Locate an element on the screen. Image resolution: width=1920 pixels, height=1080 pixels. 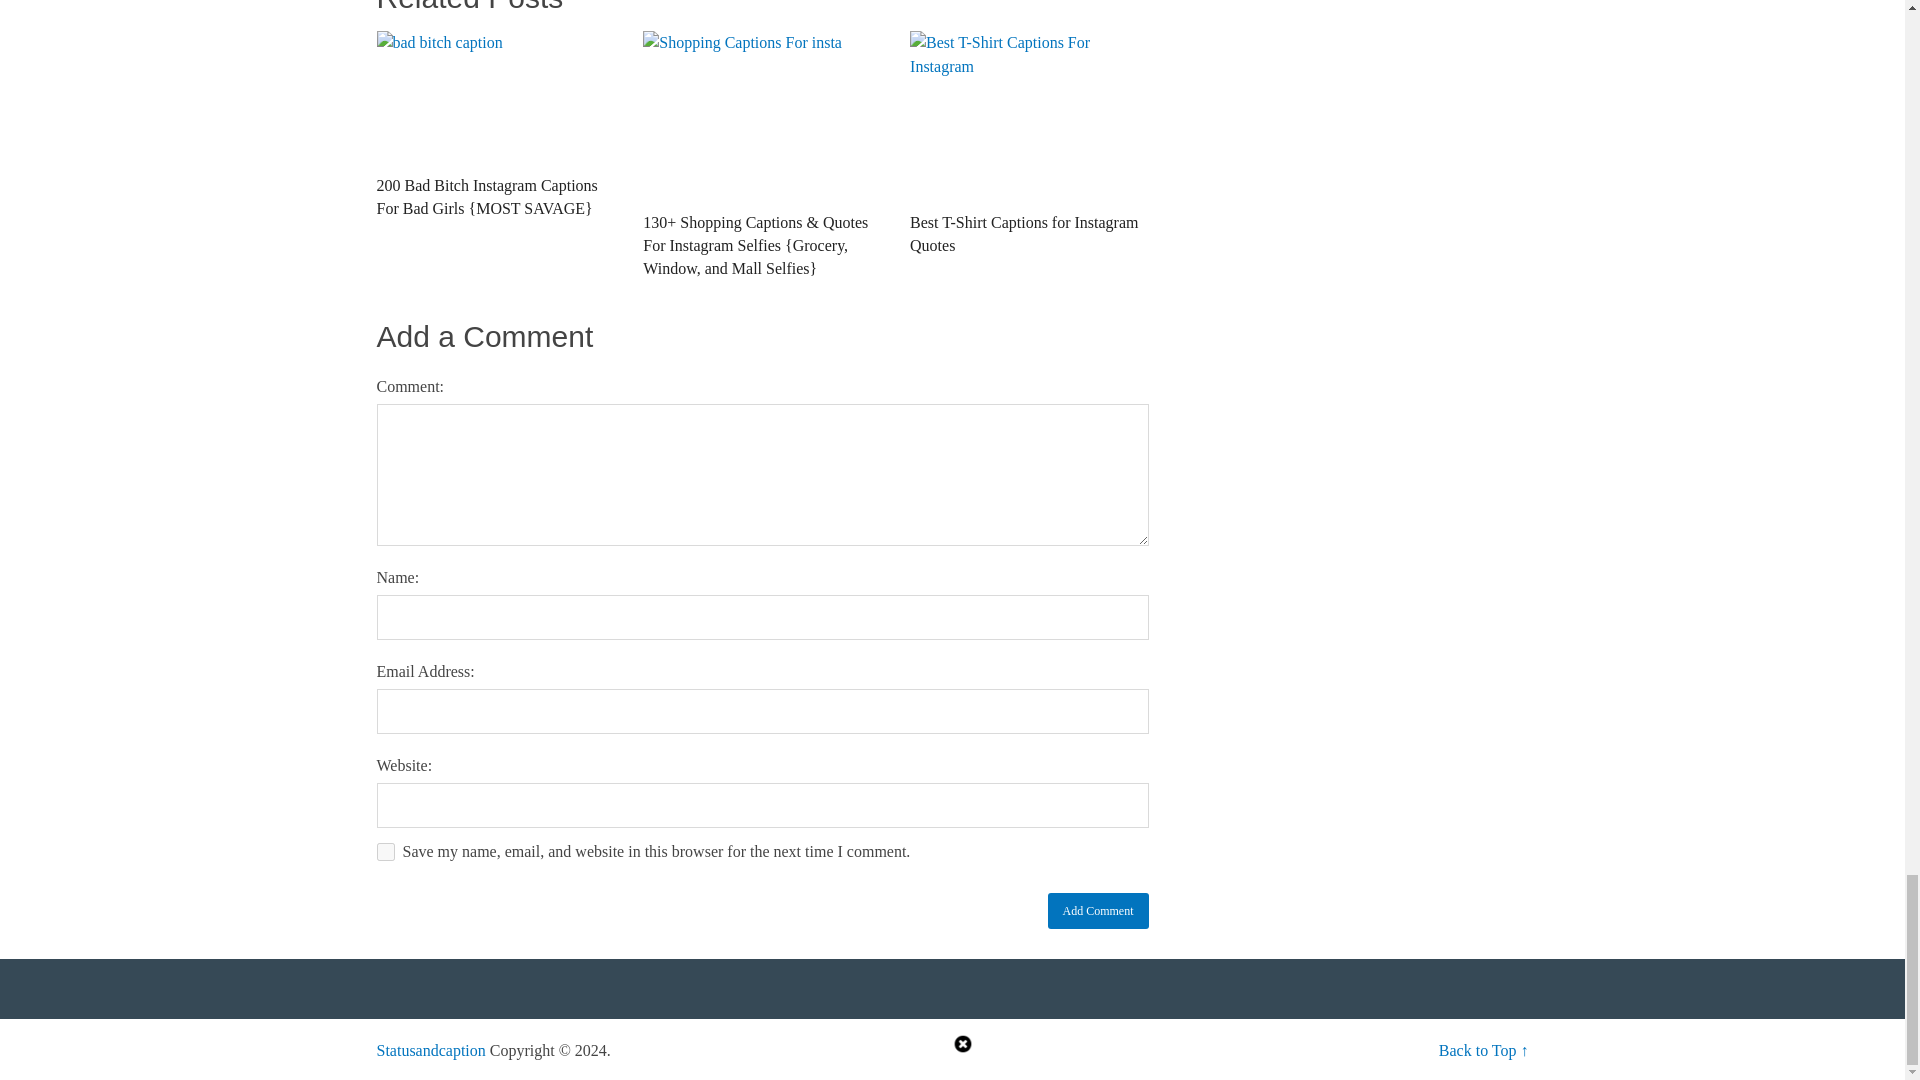
yes is located at coordinates (384, 852).